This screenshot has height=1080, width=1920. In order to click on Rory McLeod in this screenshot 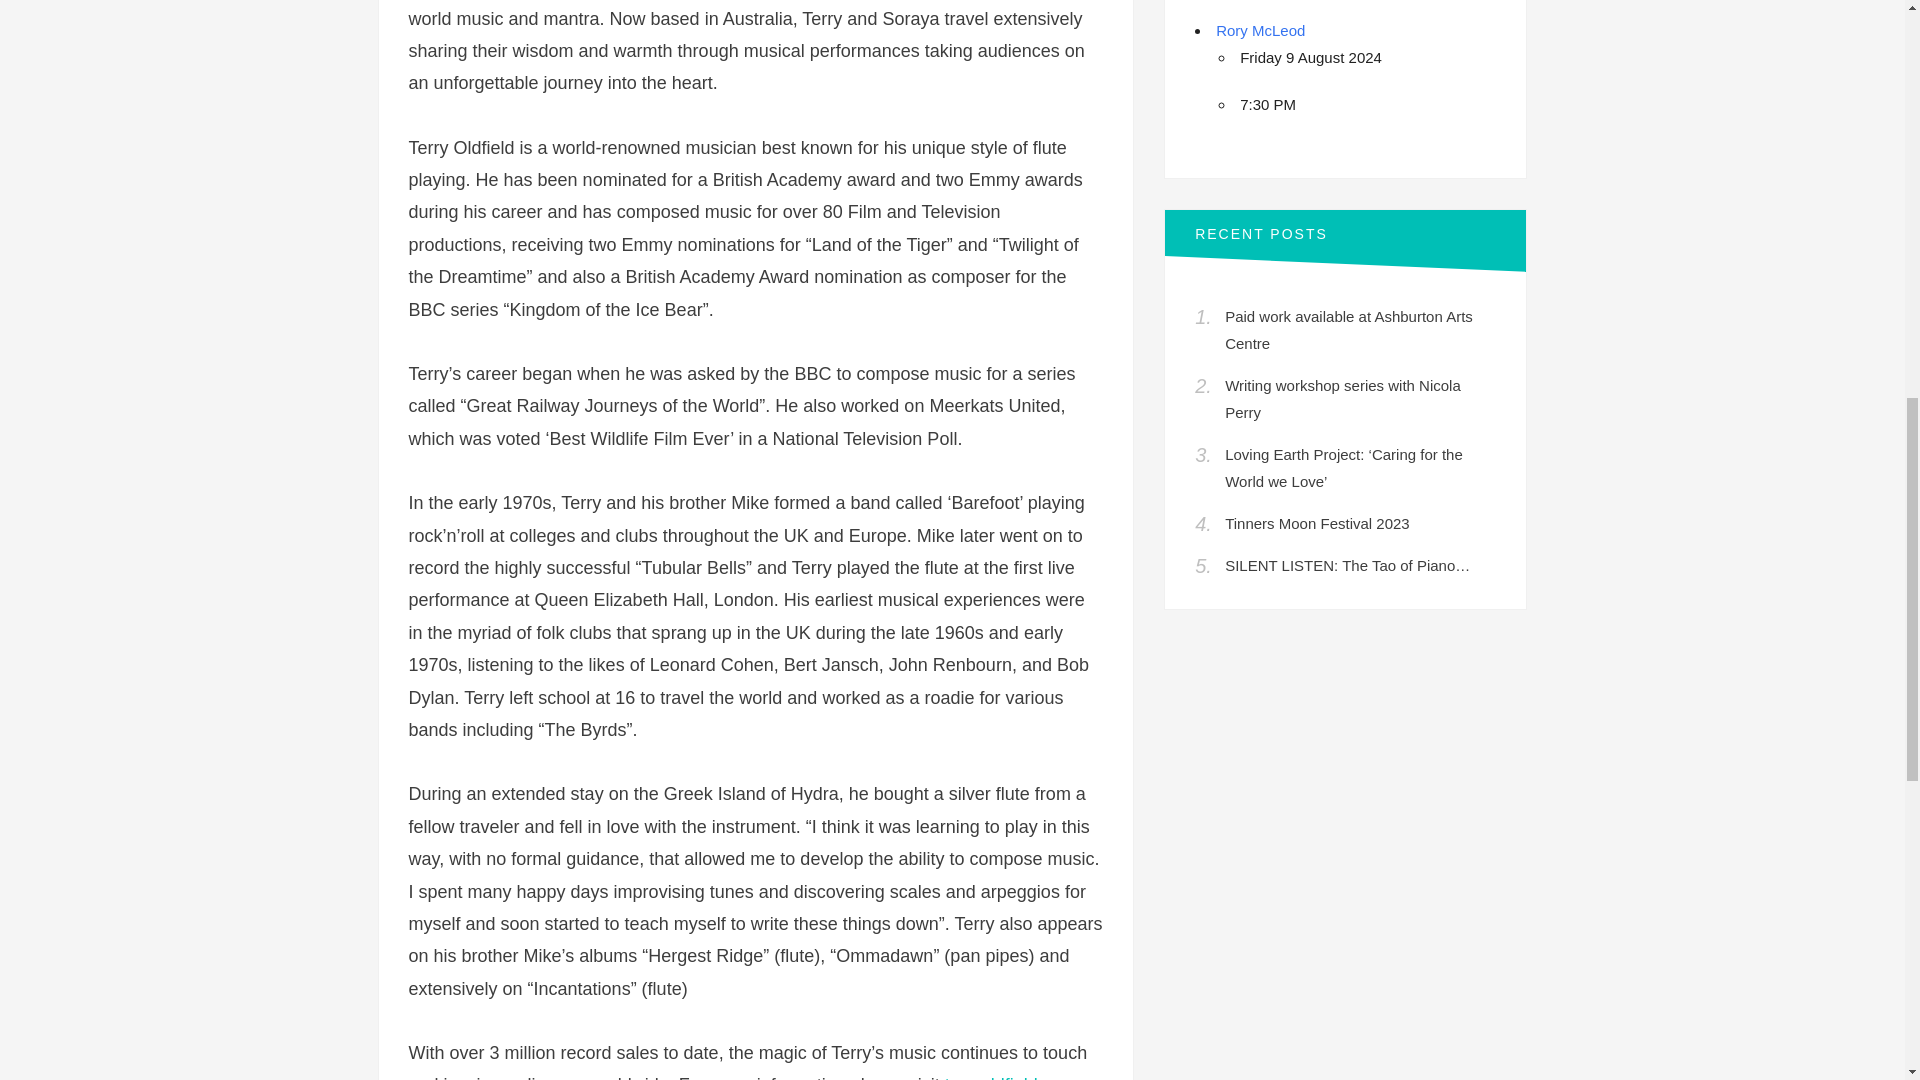, I will do `click(1260, 30)`.